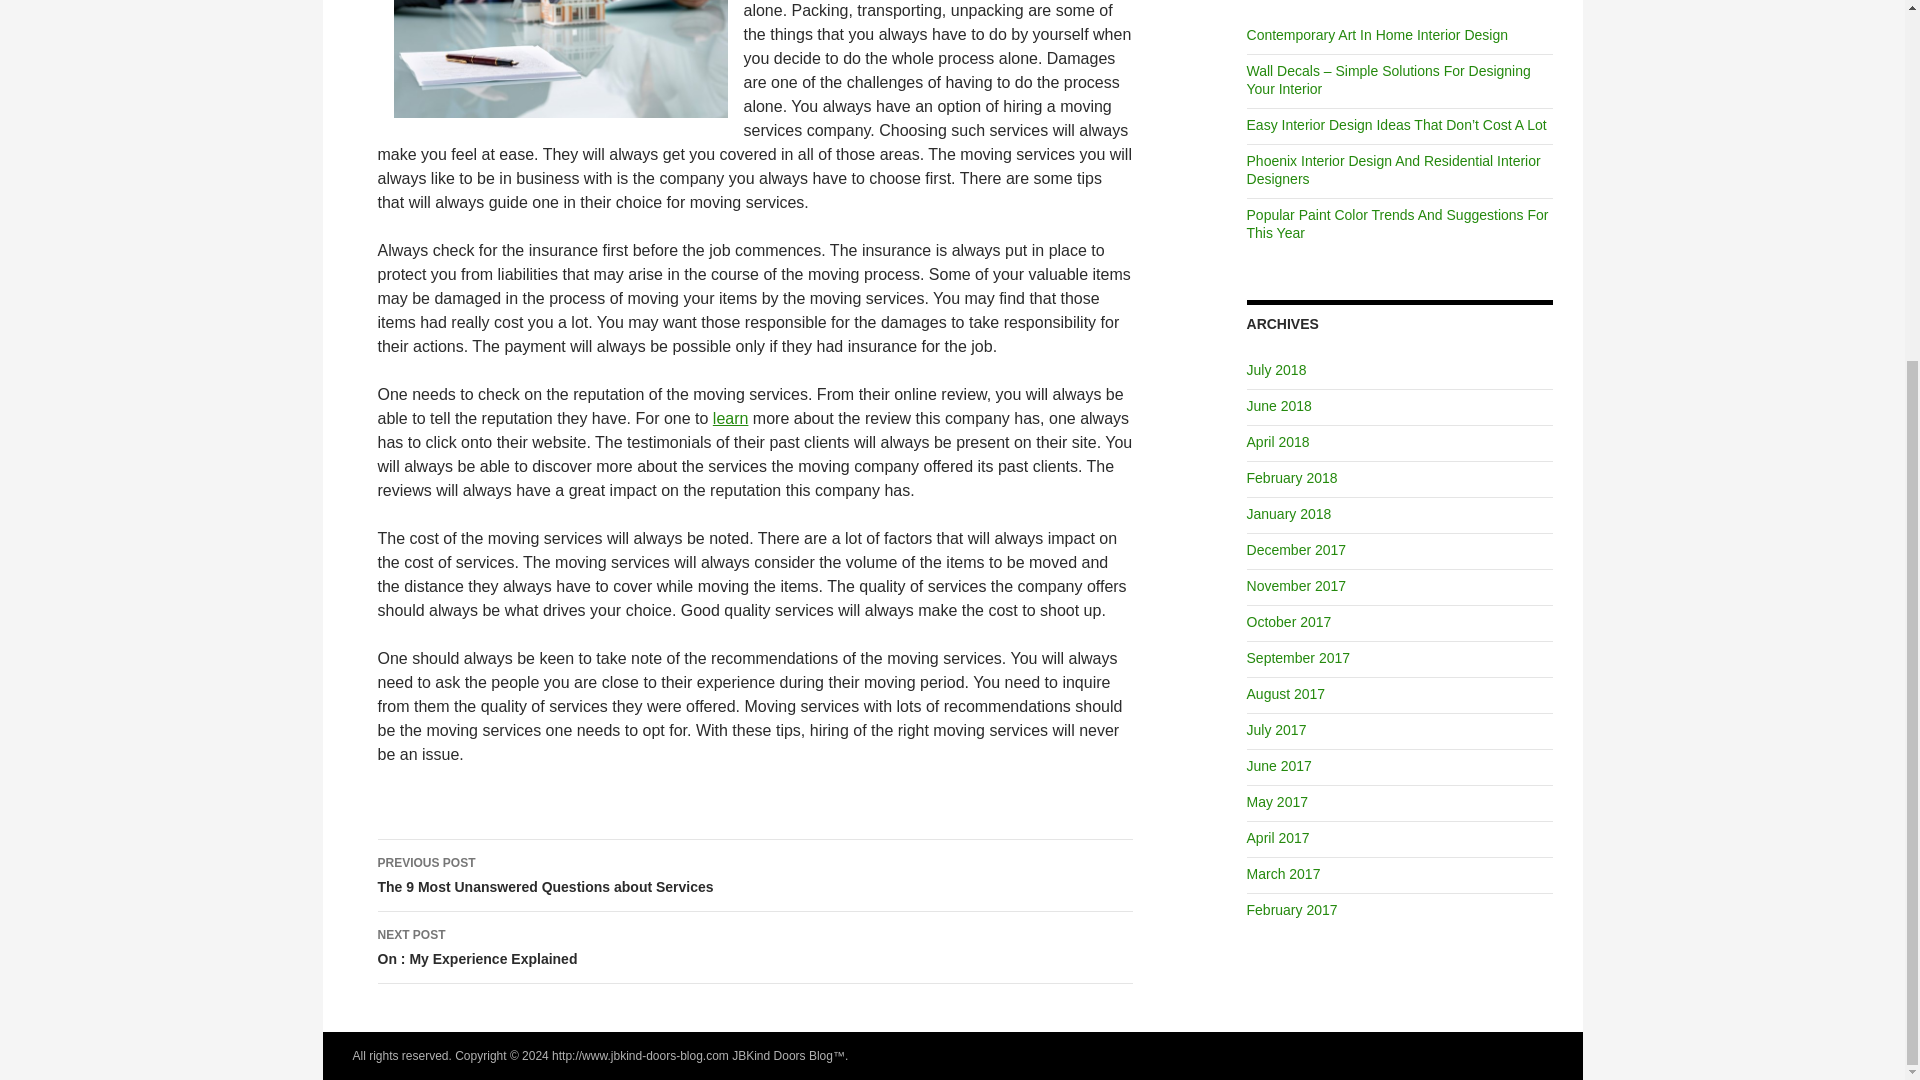  I want to click on June 2018, so click(755, 876).